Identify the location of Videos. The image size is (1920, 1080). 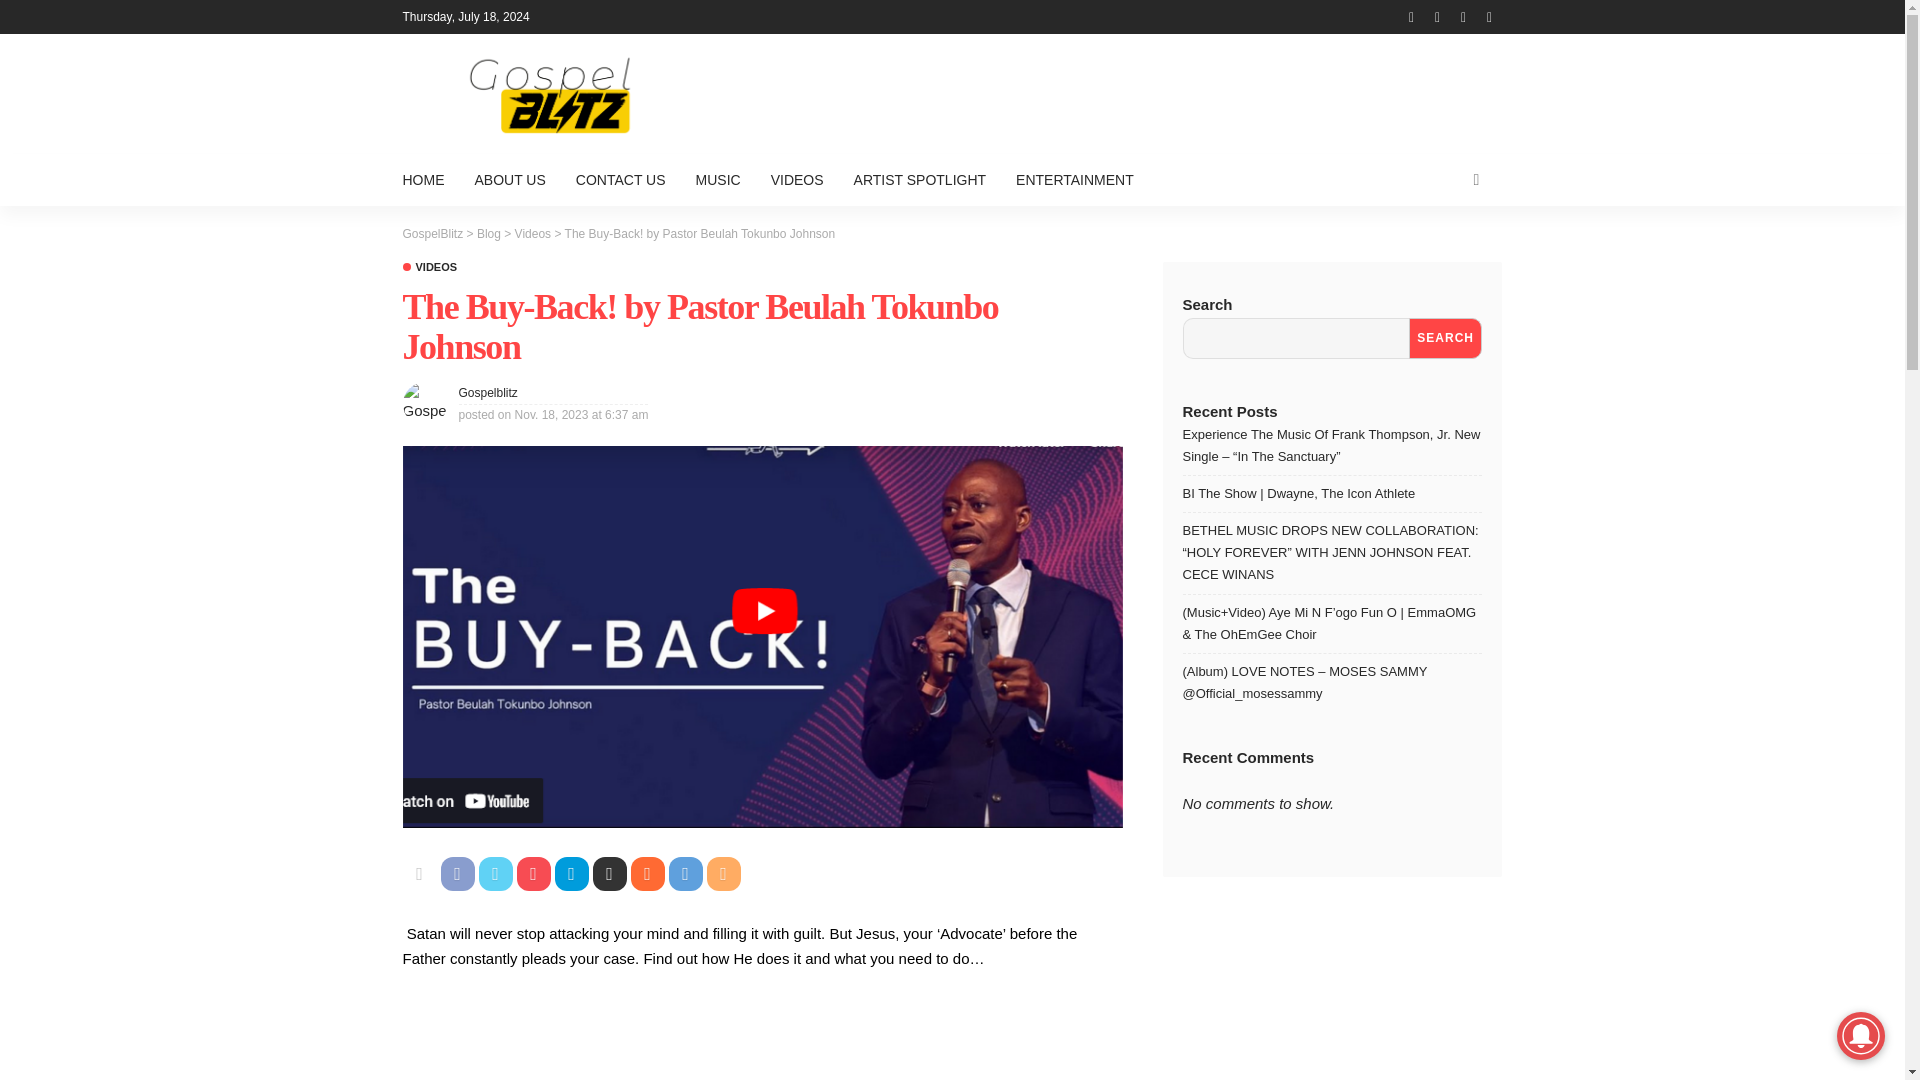
(428, 268).